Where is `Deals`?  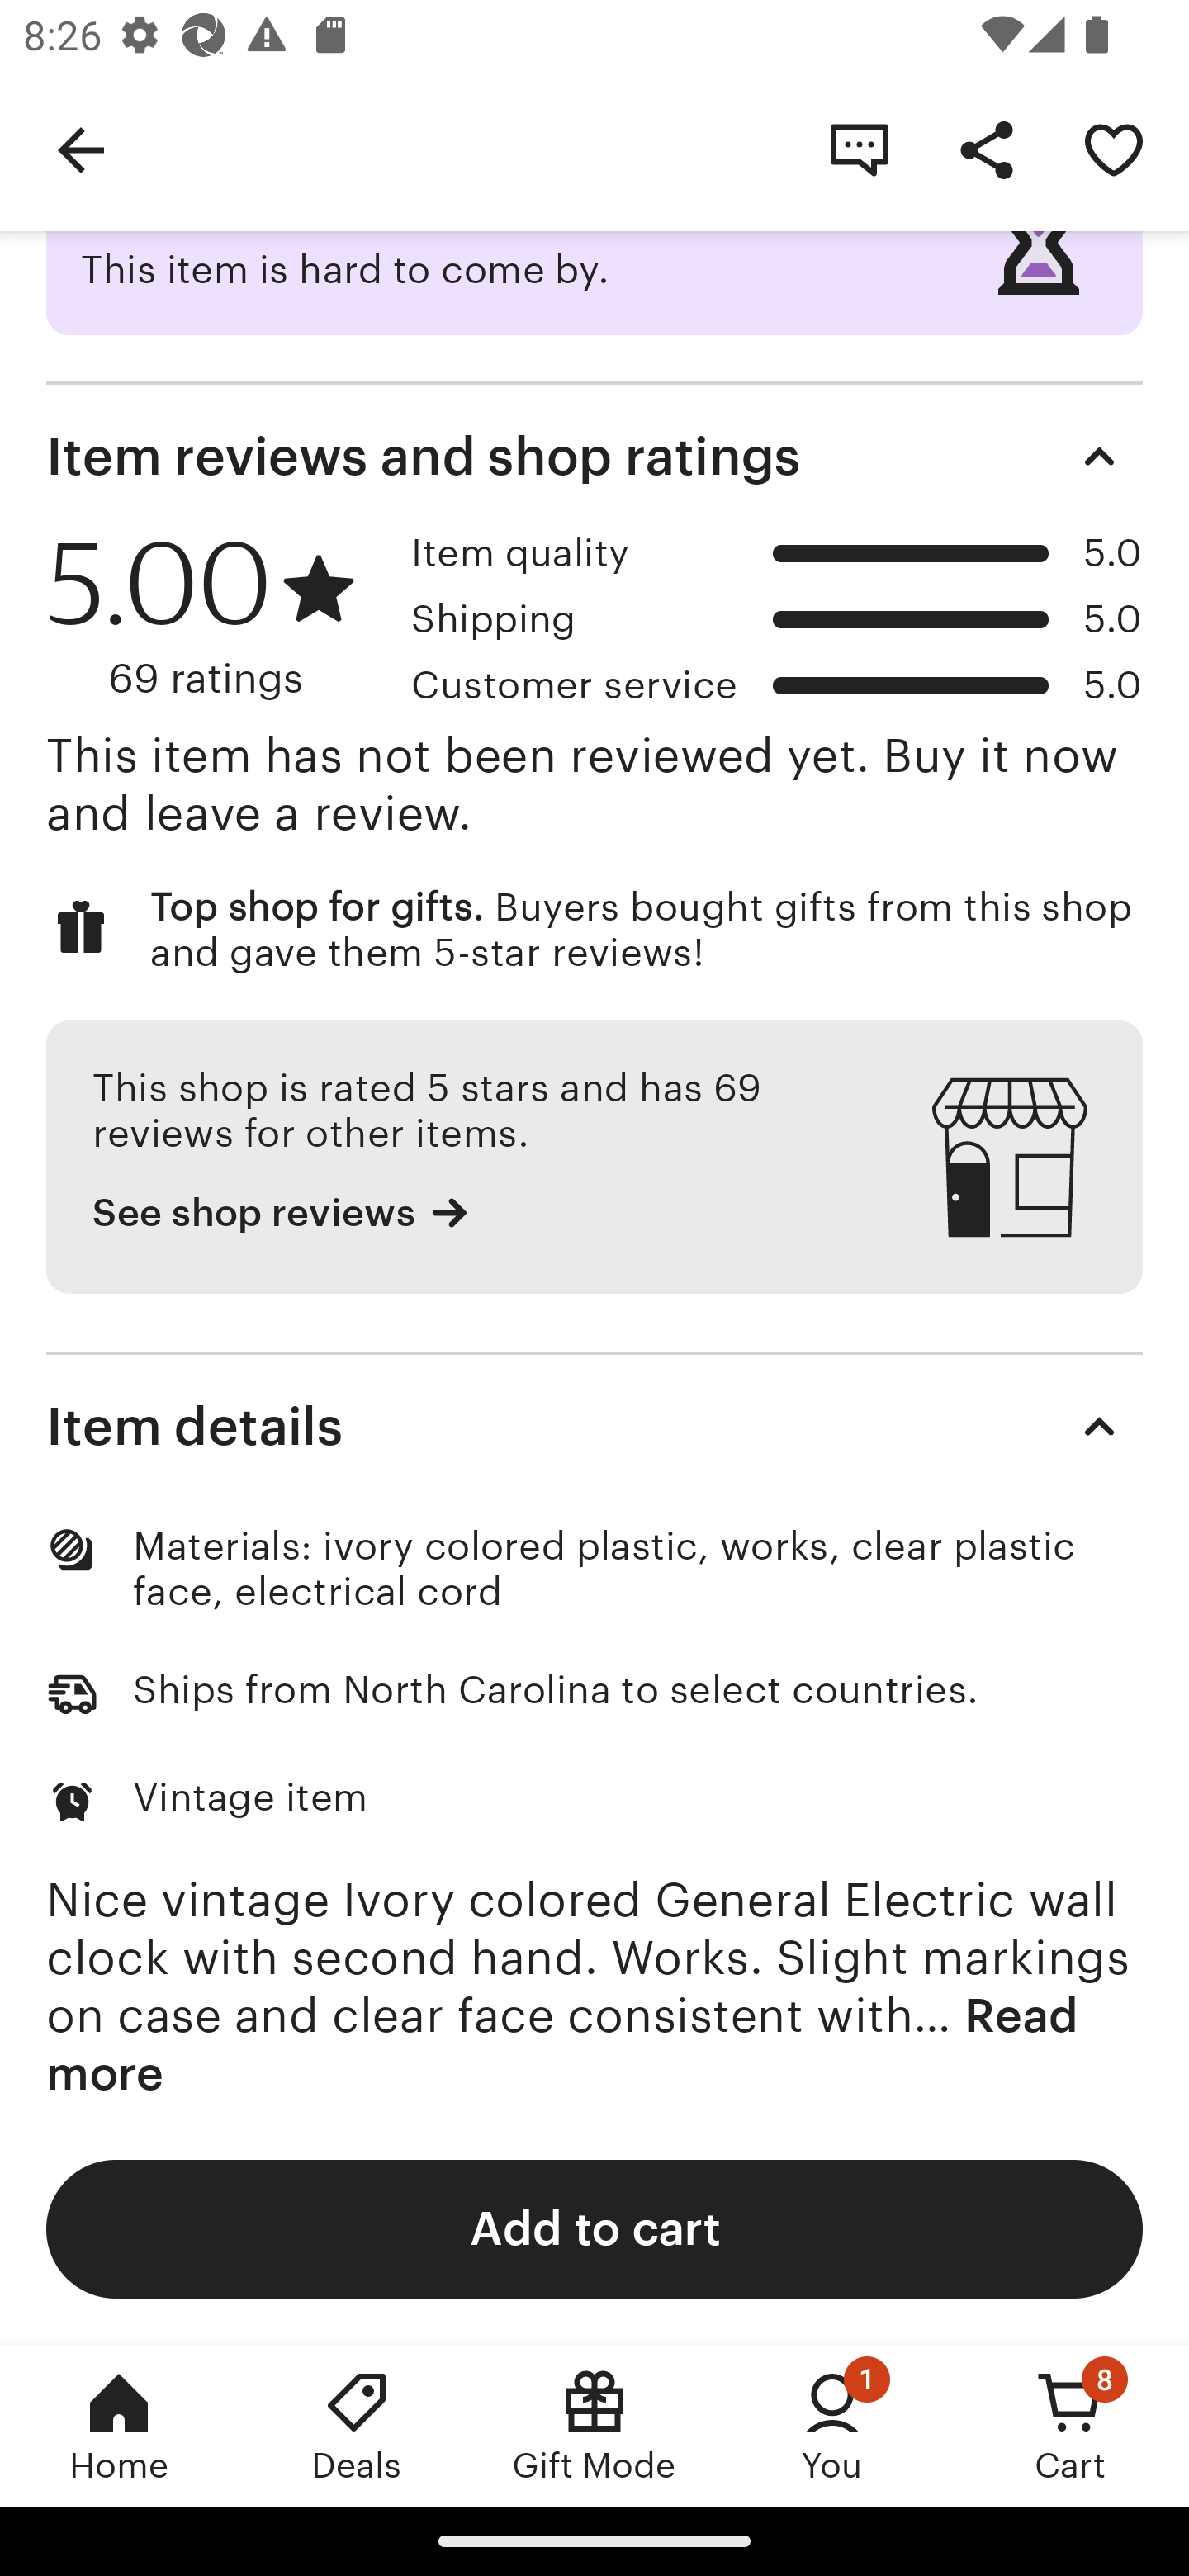
Deals is located at coordinates (357, 2425).